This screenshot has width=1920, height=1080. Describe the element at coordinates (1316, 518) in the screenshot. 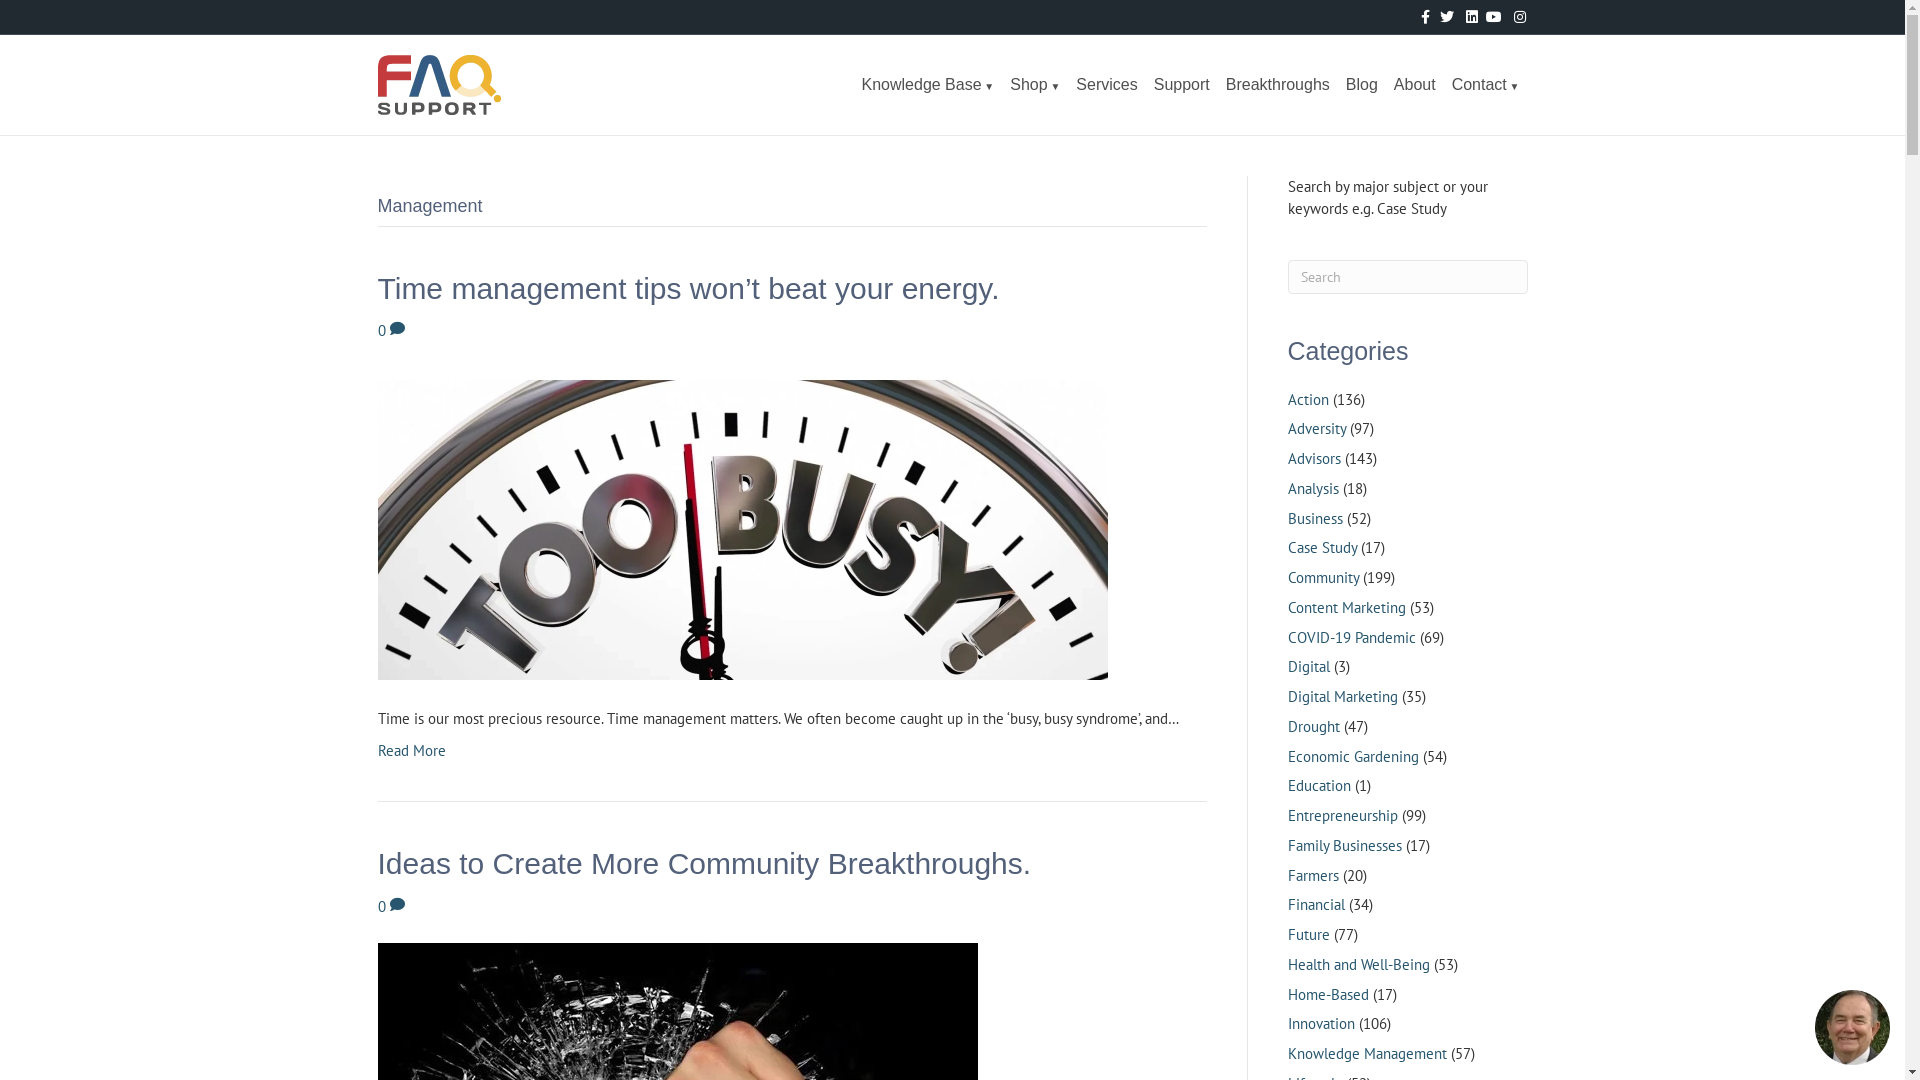

I see `Business` at that location.